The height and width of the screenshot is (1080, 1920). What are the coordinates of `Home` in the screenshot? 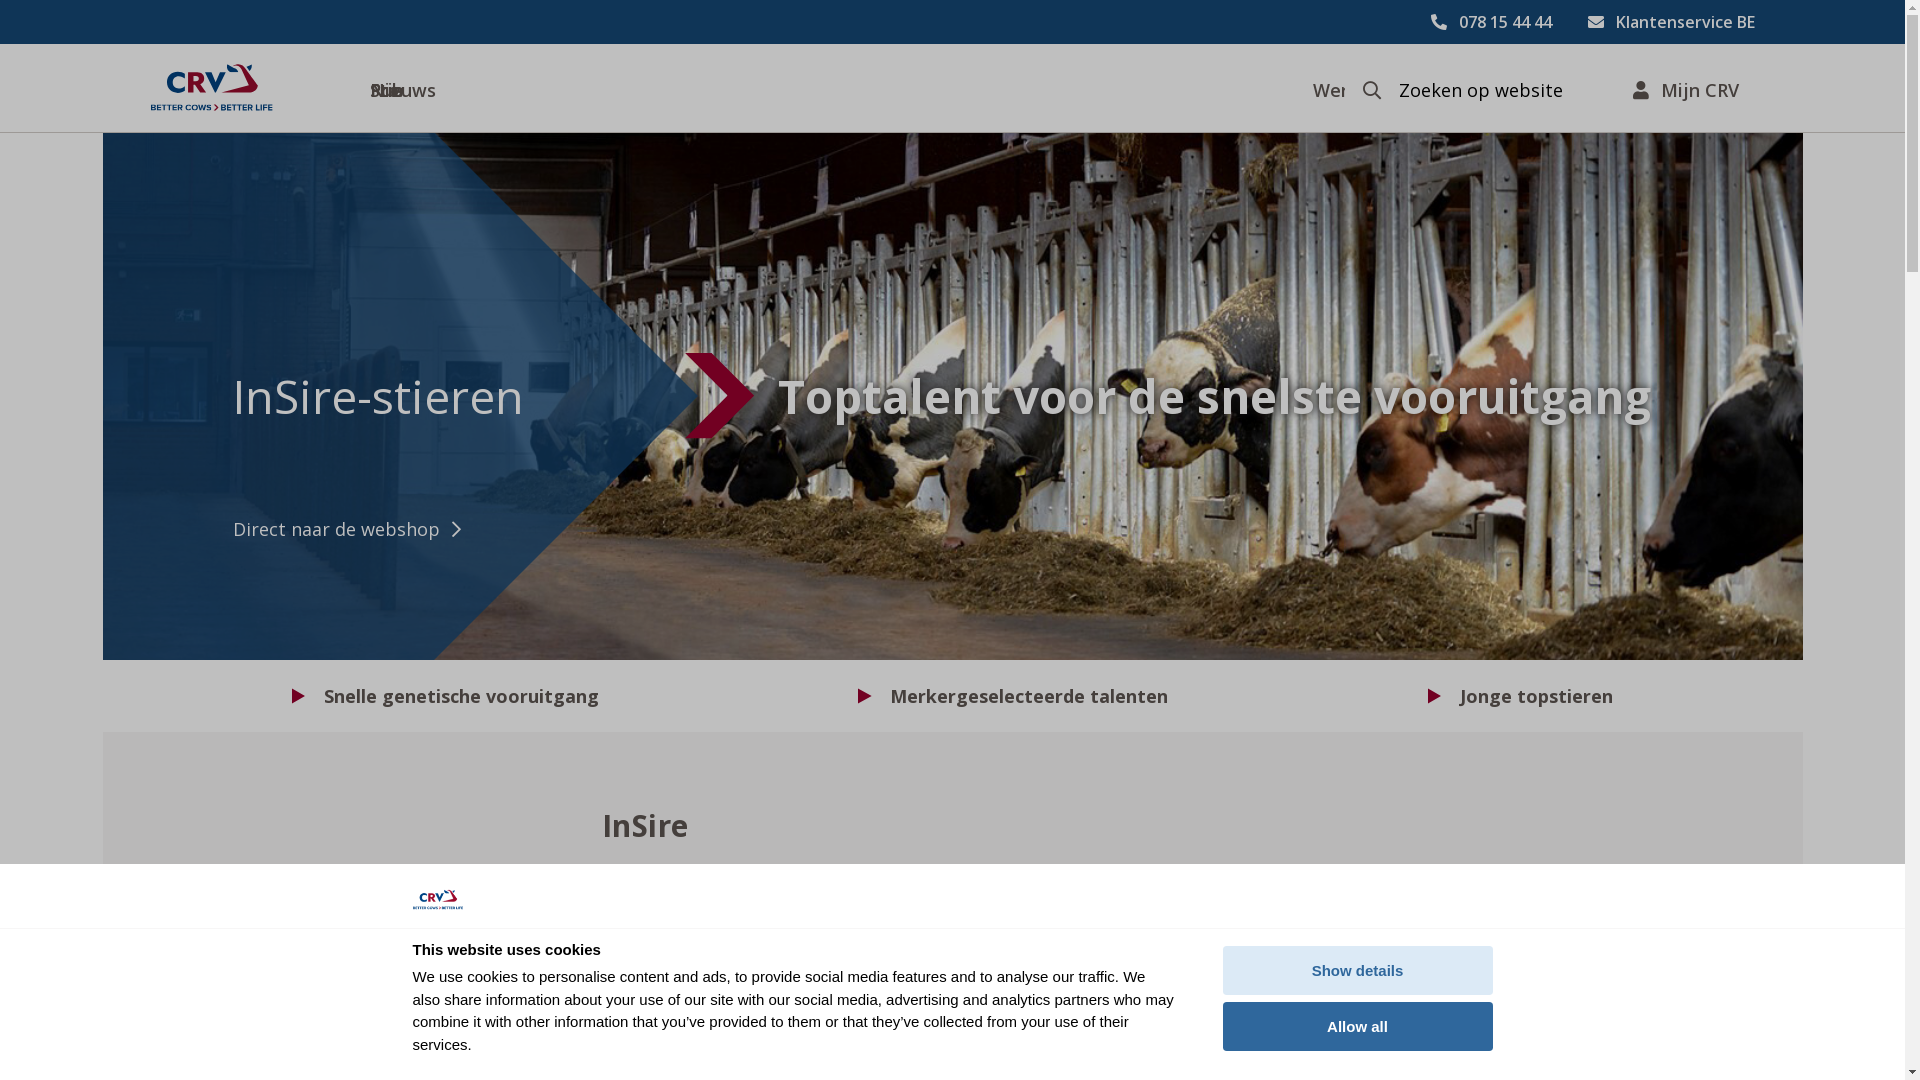 It's located at (211, 88).